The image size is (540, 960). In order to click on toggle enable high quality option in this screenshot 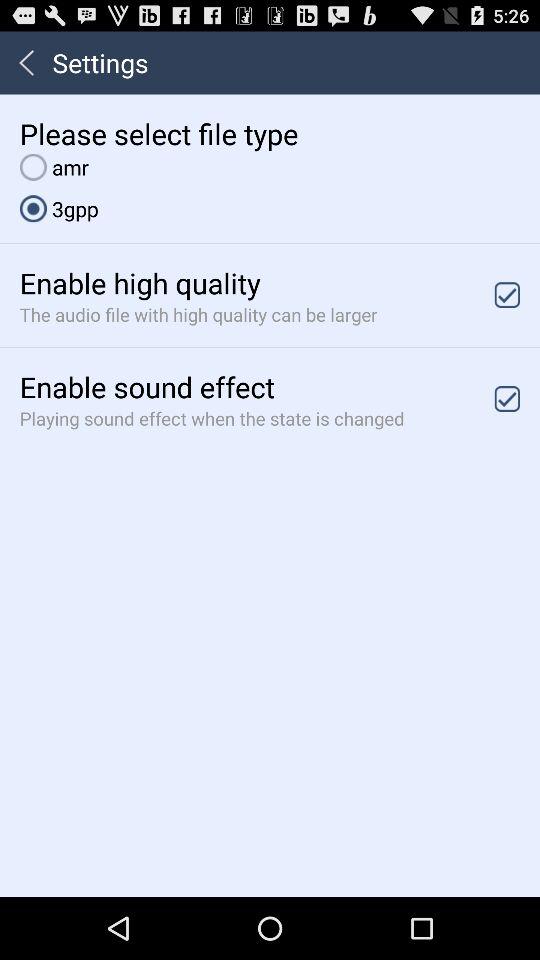, I will do `click(507, 294)`.